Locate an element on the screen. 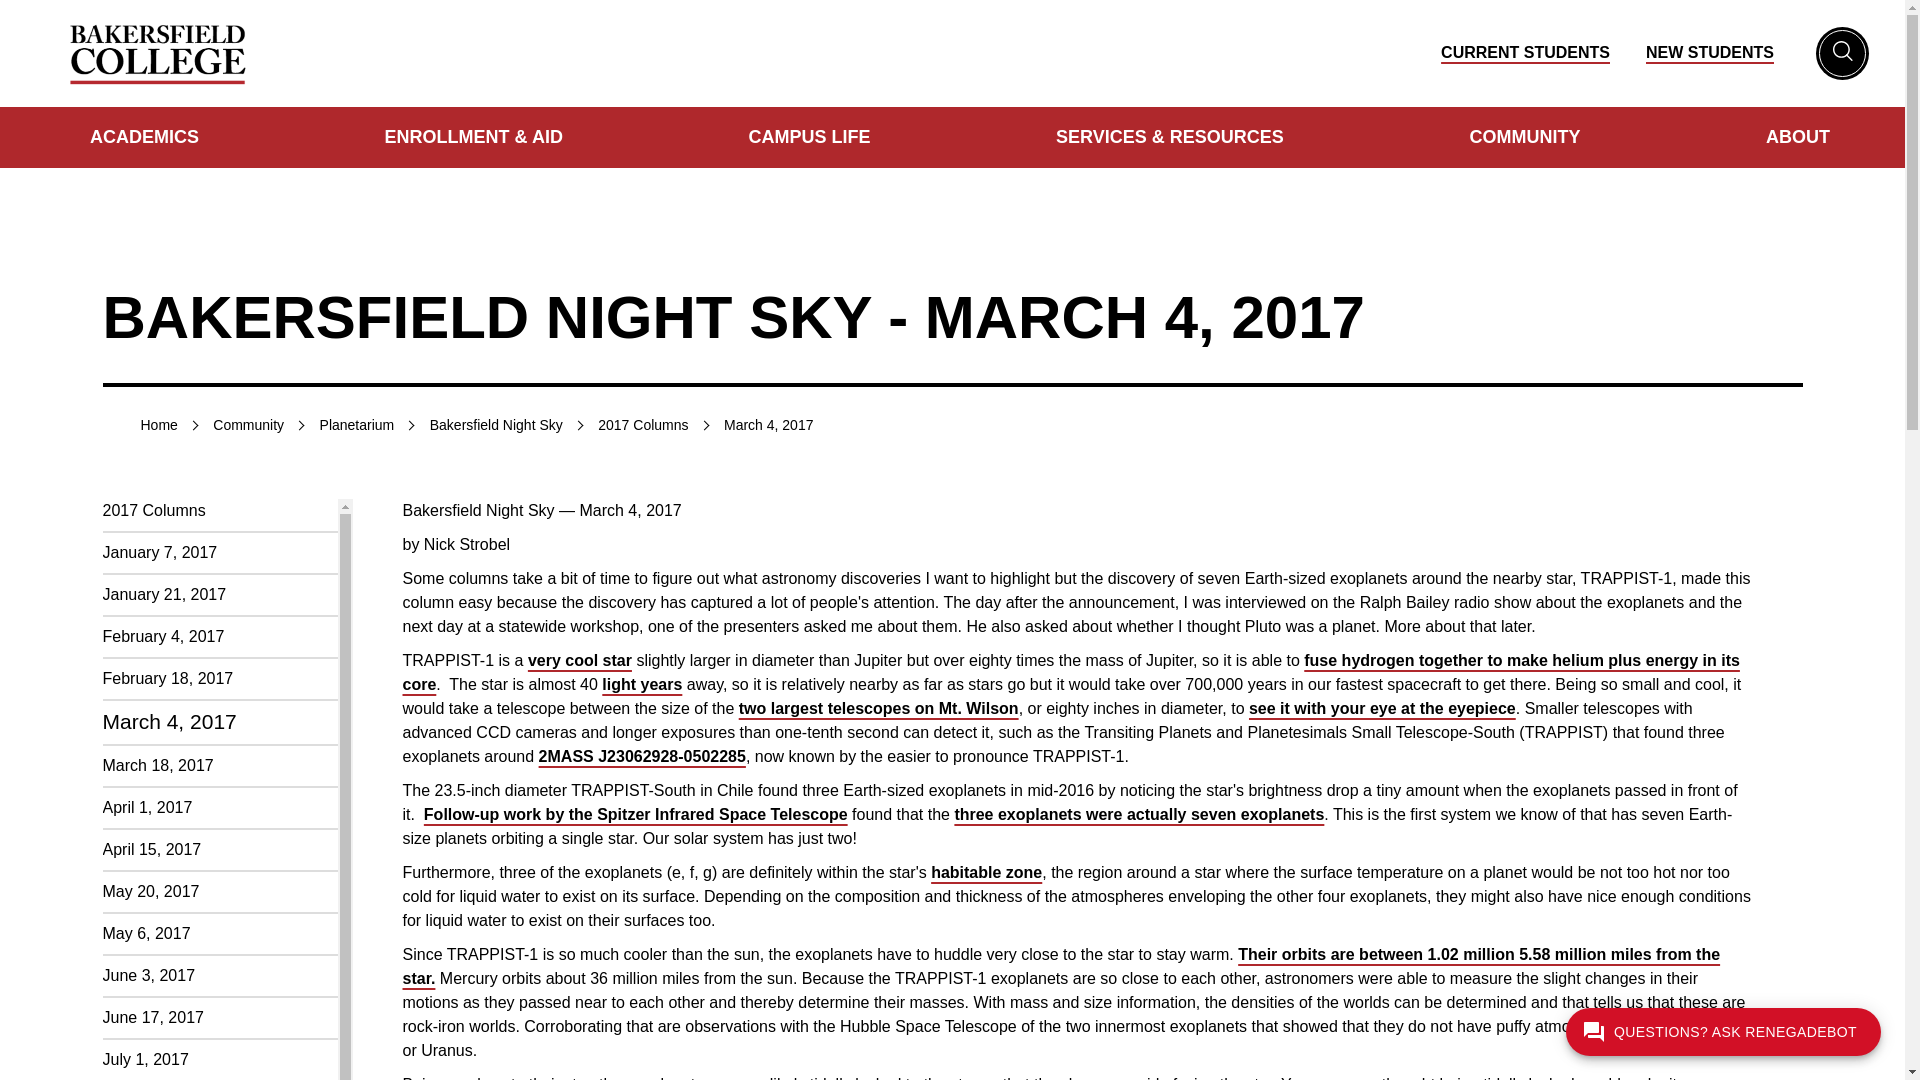  toggle search is located at coordinates (1842, 53).